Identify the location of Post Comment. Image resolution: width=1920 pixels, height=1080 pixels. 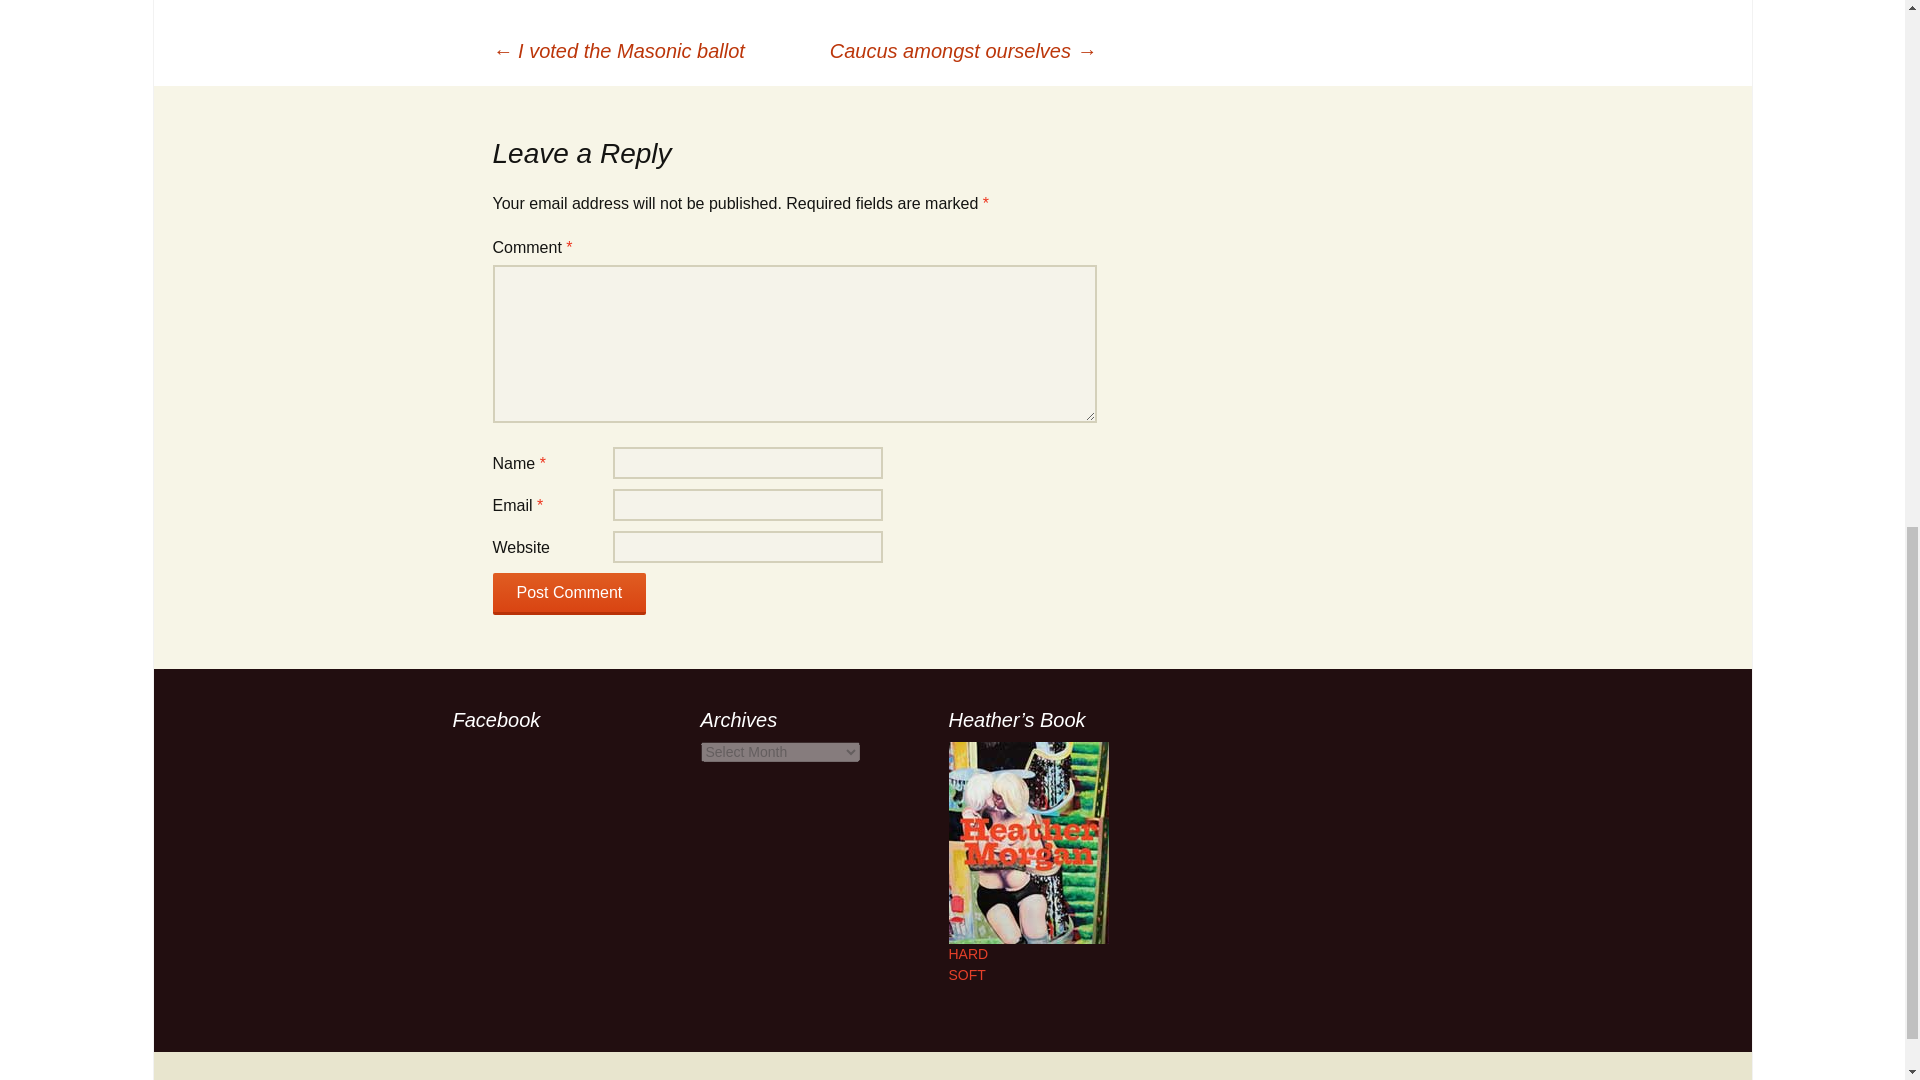
(568, 594).